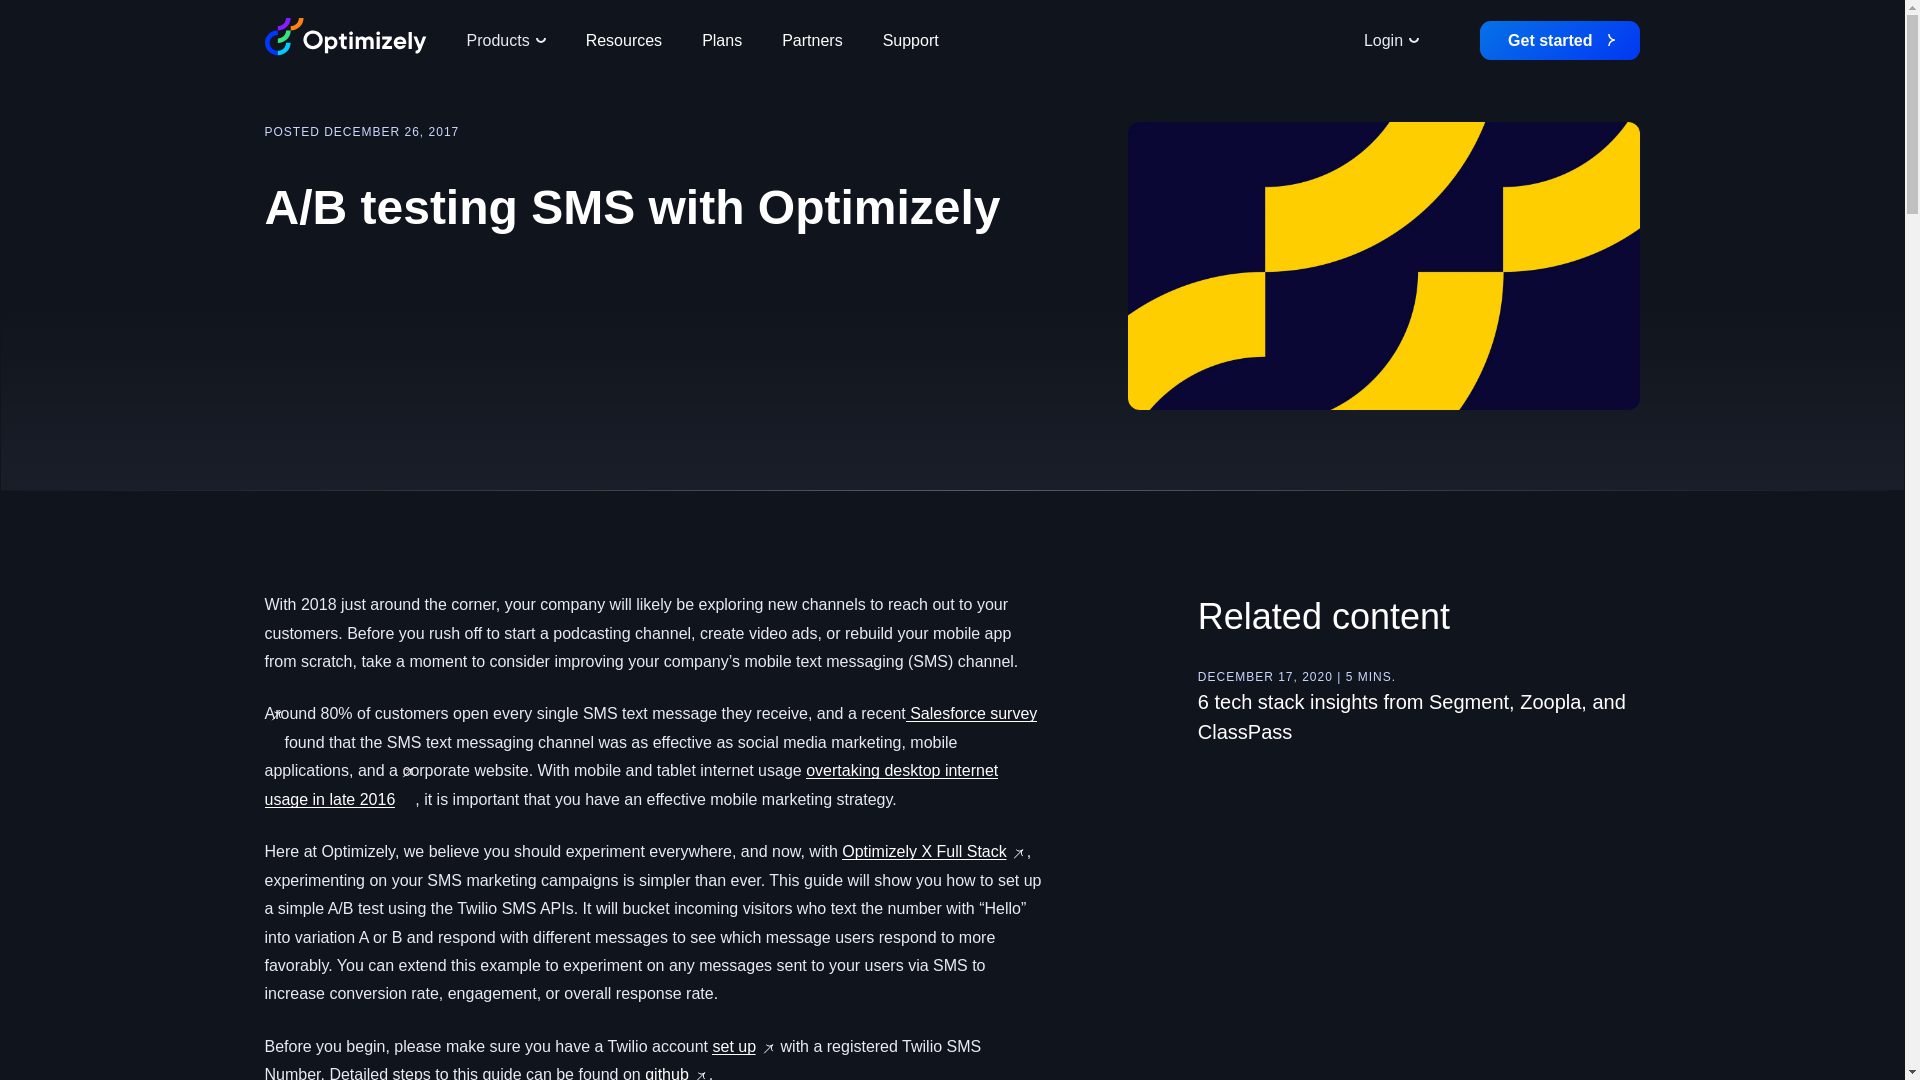 Image resolution: width=1920 pixels, height=1080 pixels. What do you see at coordinates (345, 37) in the screenshot?
I see `Optimizely Logo` at bounding box center [345, 37].